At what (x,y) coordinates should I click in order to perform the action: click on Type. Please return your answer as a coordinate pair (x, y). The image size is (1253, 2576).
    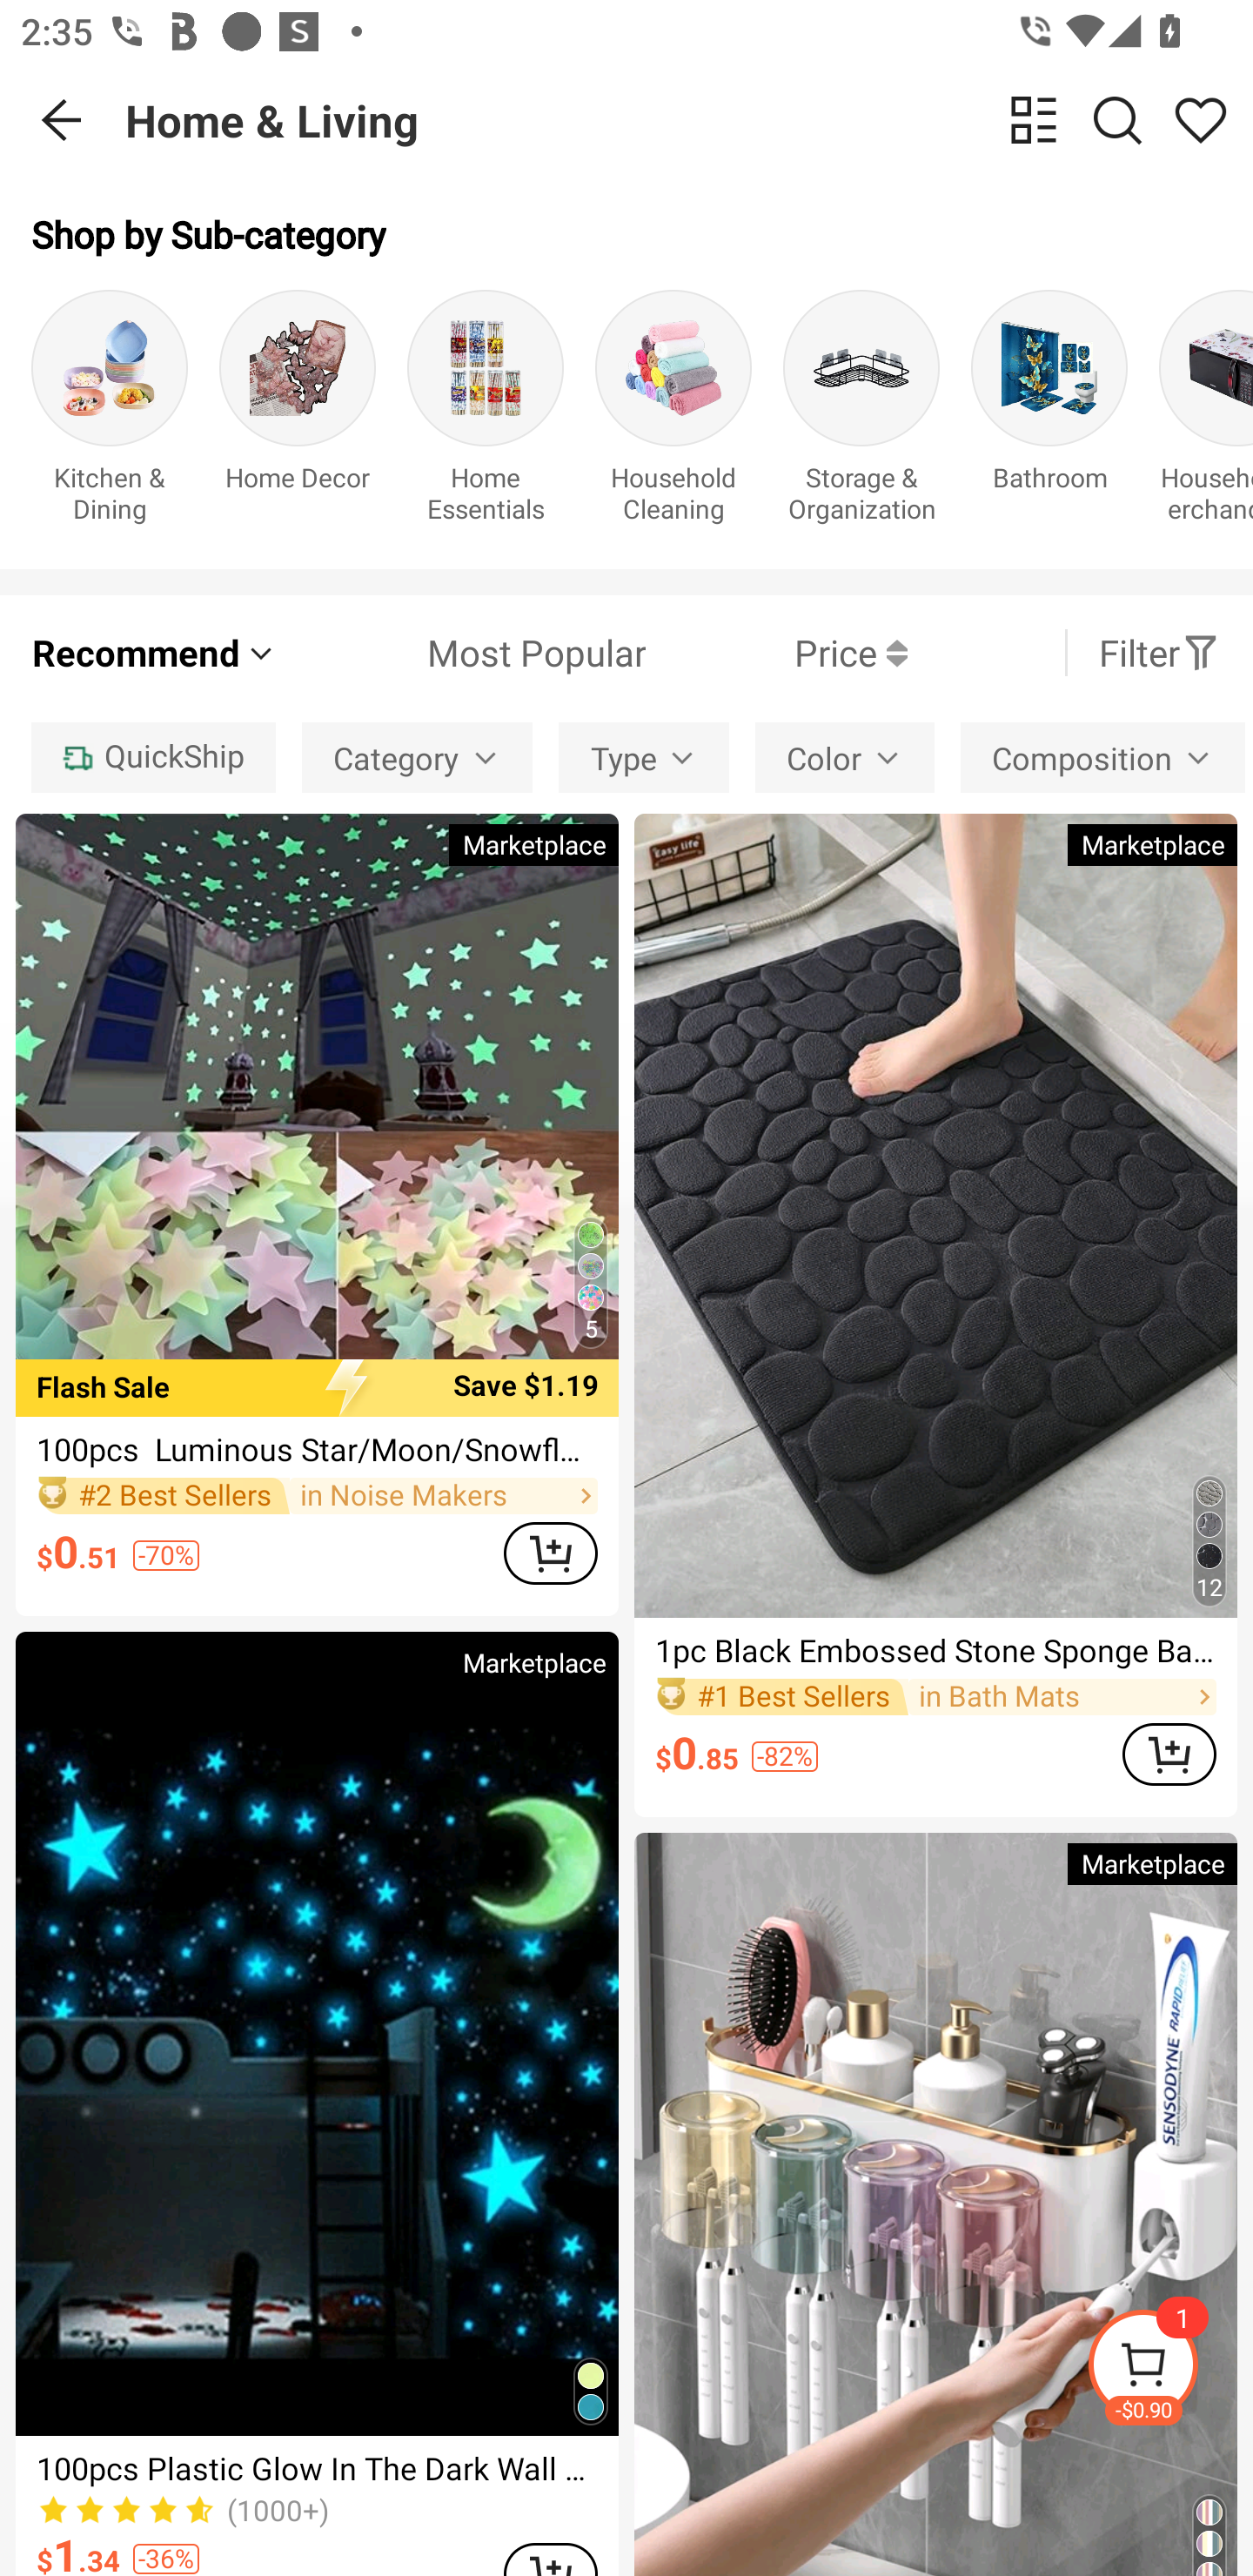
    Looking at the image, I should click on (644, 757).